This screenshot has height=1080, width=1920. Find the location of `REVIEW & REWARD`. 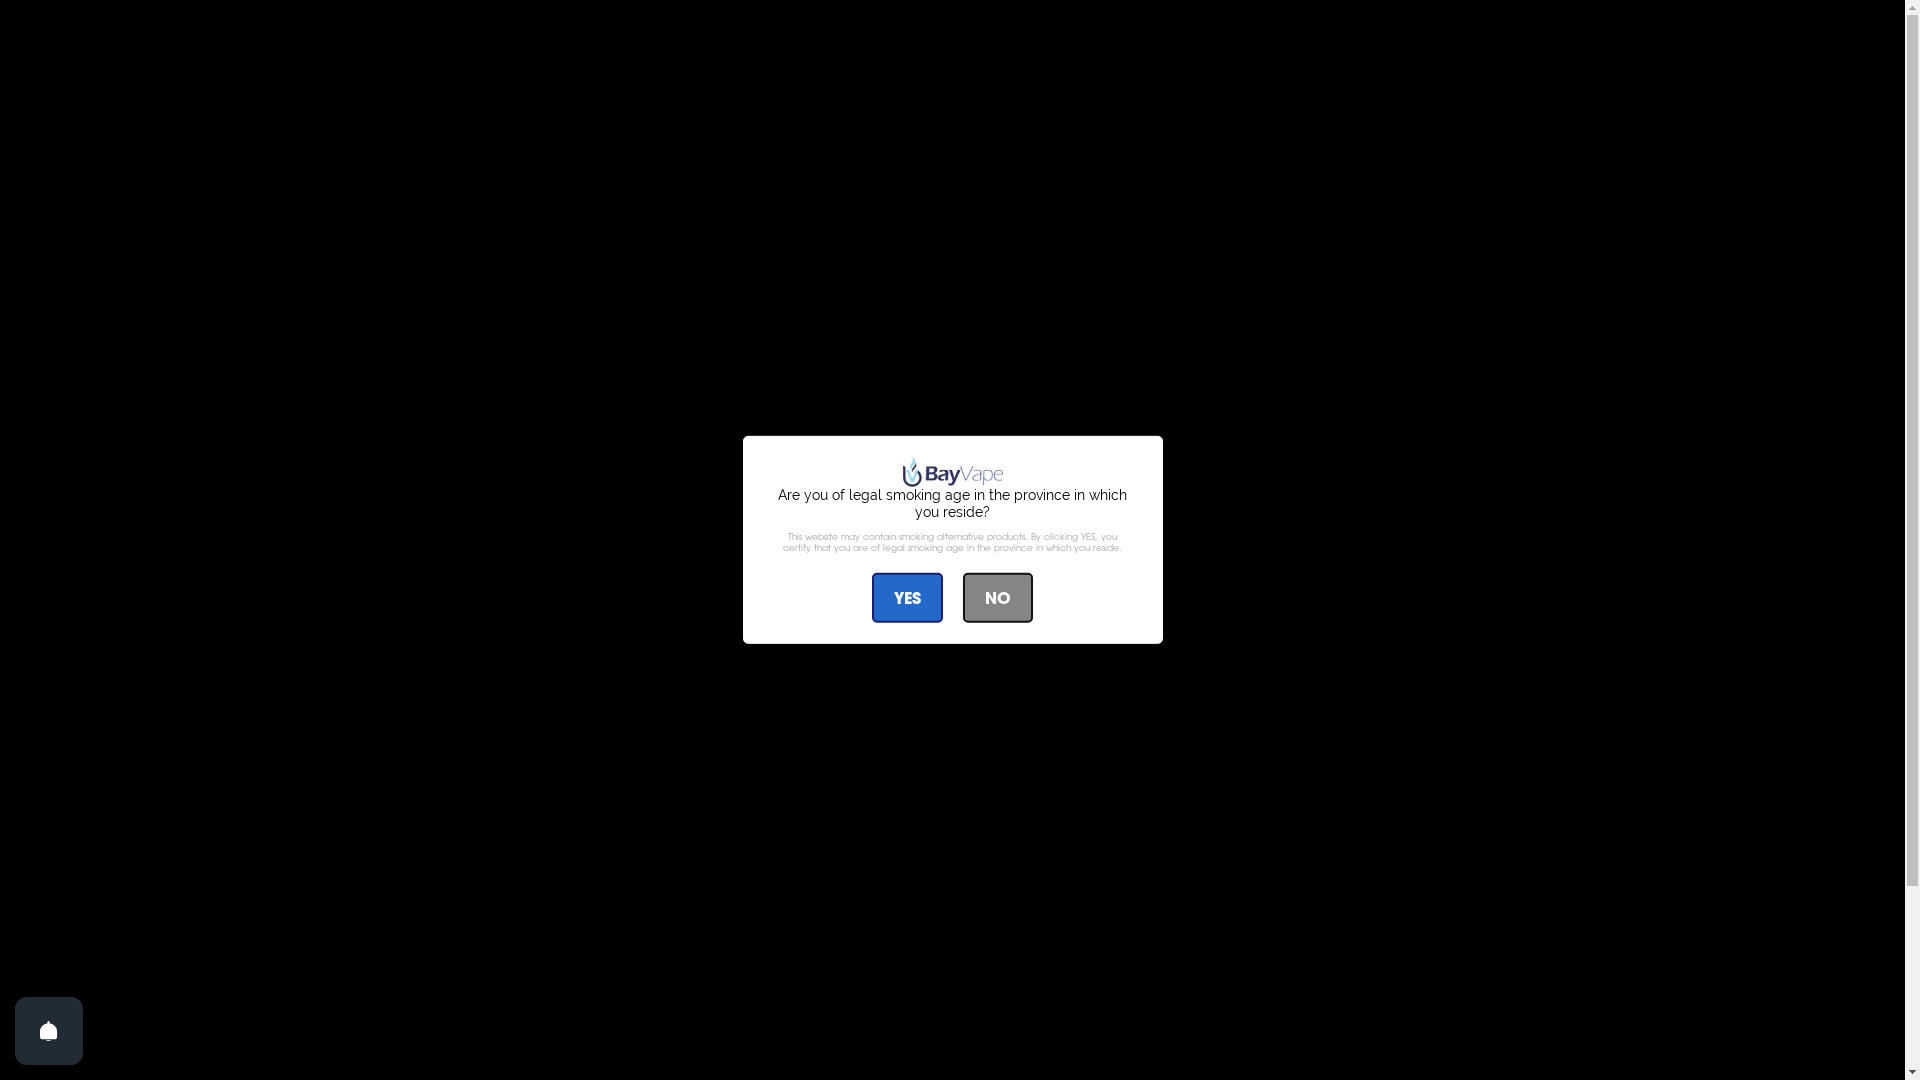

REVIEW & REWARD is located at coordinates (1069, 798).